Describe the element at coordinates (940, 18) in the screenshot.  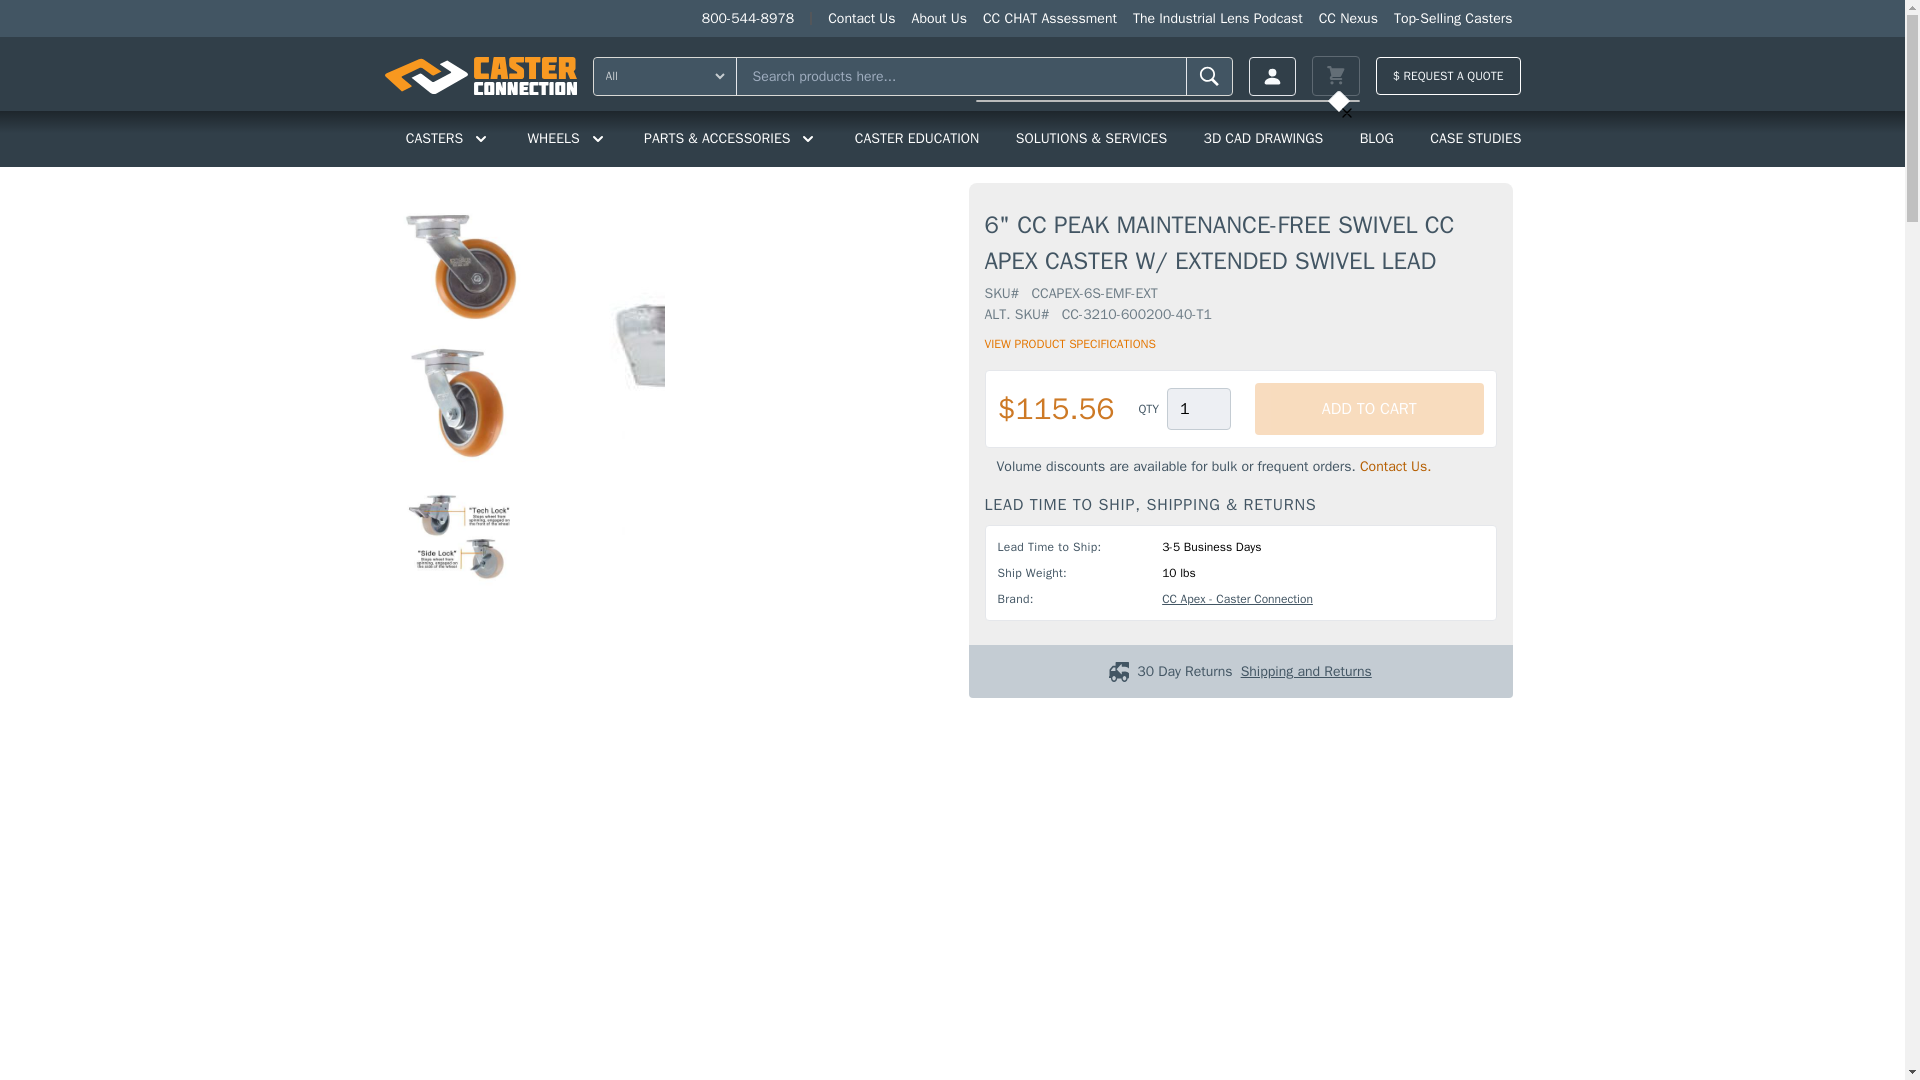
I see `About Us` at that location.